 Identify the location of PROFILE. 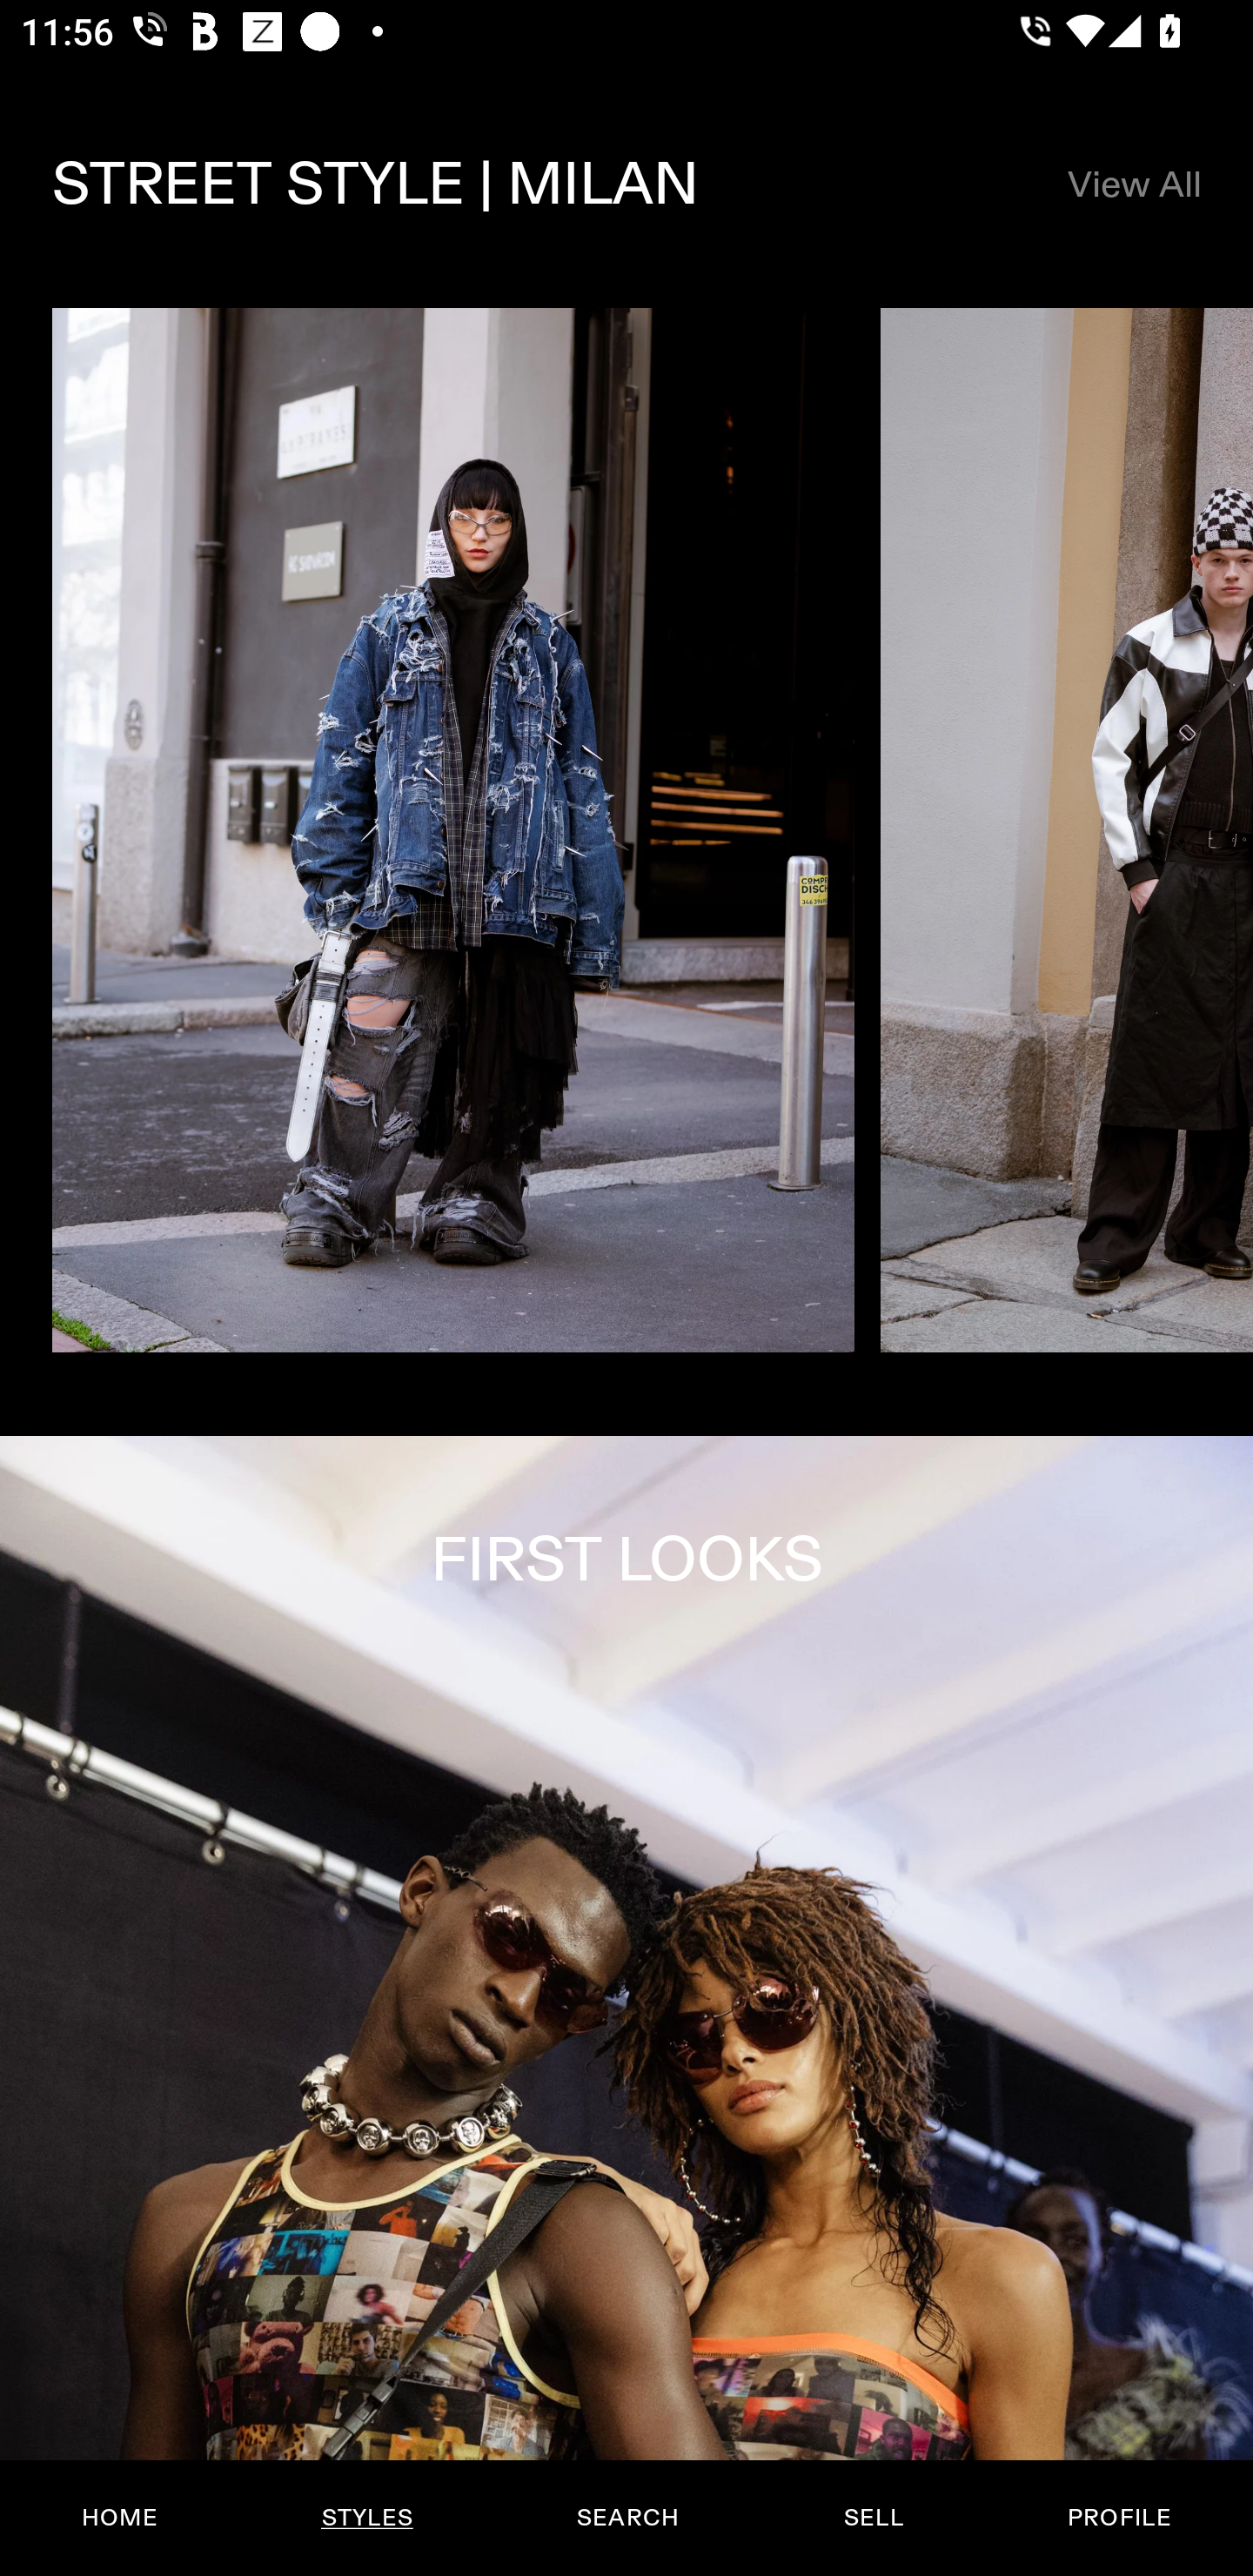
(1119, 2518).